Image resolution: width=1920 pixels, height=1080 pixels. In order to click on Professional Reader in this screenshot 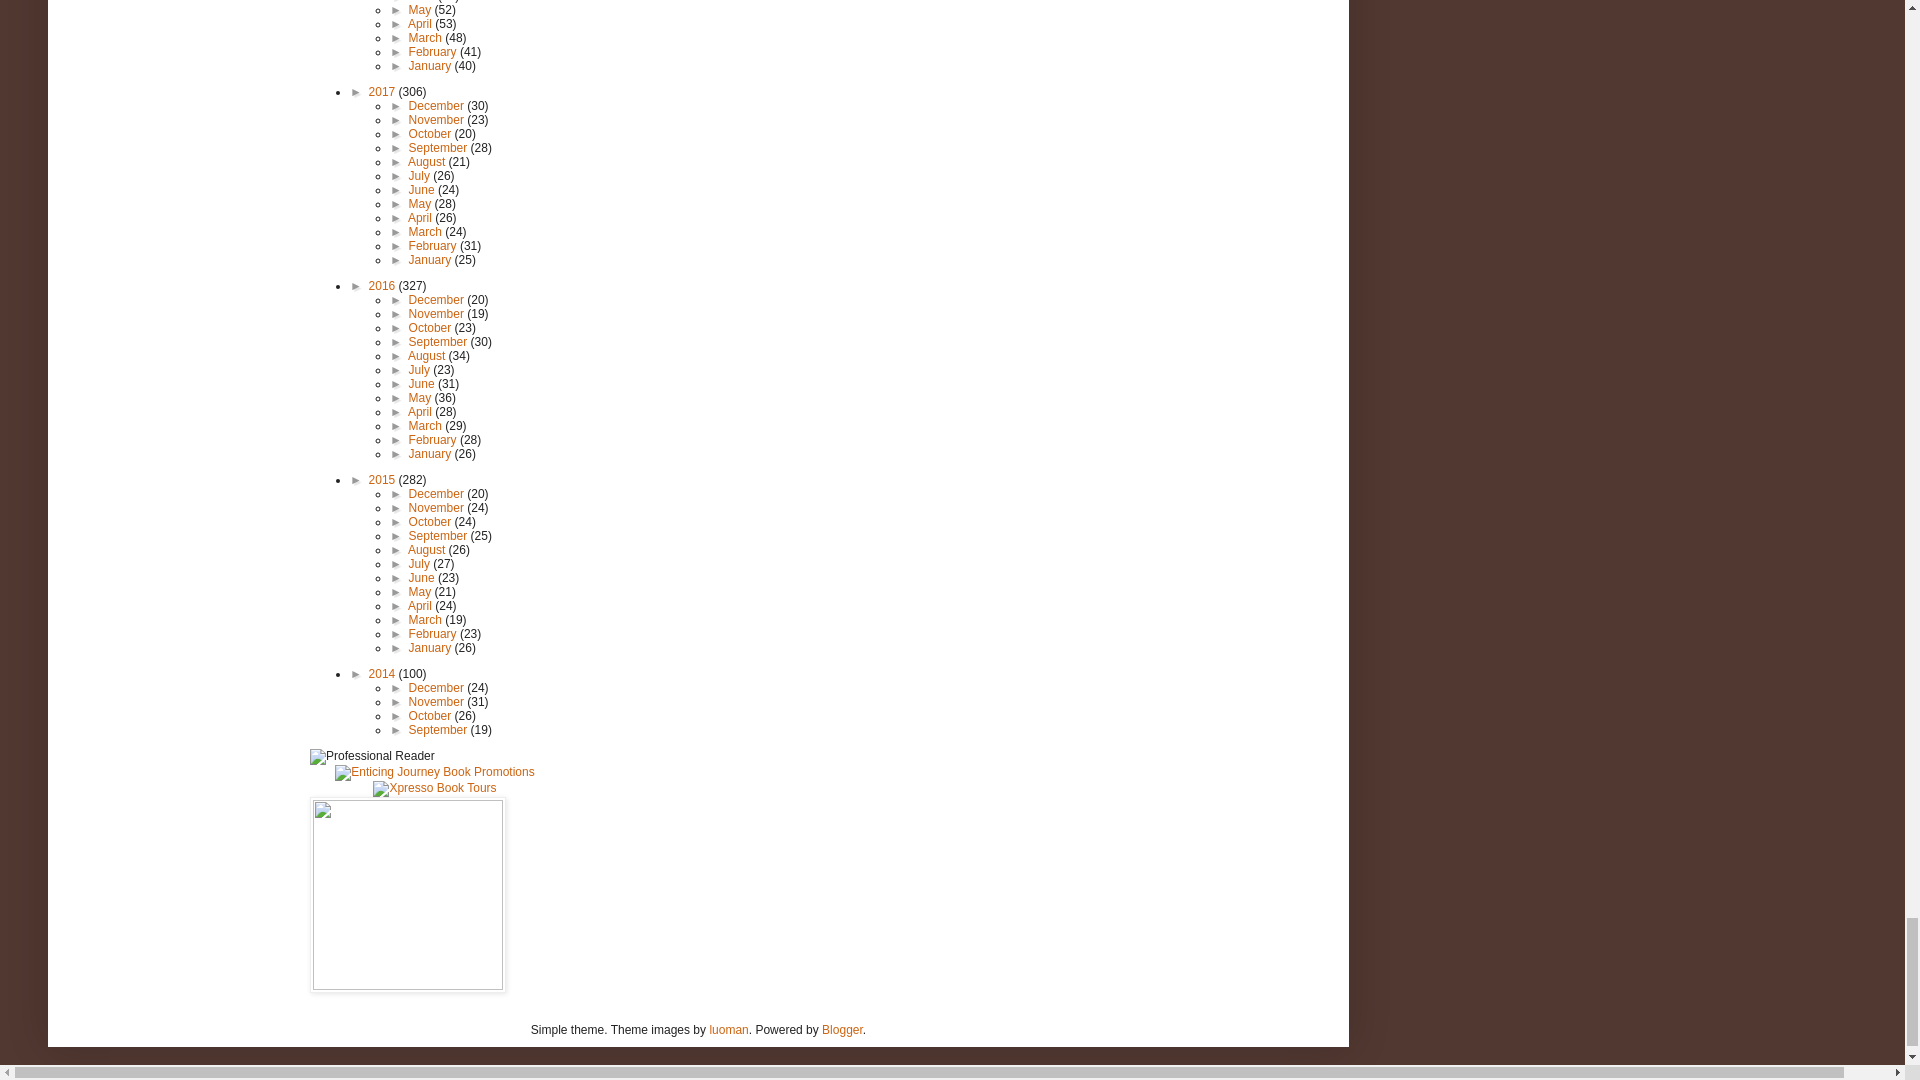, I will do `click(372, 756)`.